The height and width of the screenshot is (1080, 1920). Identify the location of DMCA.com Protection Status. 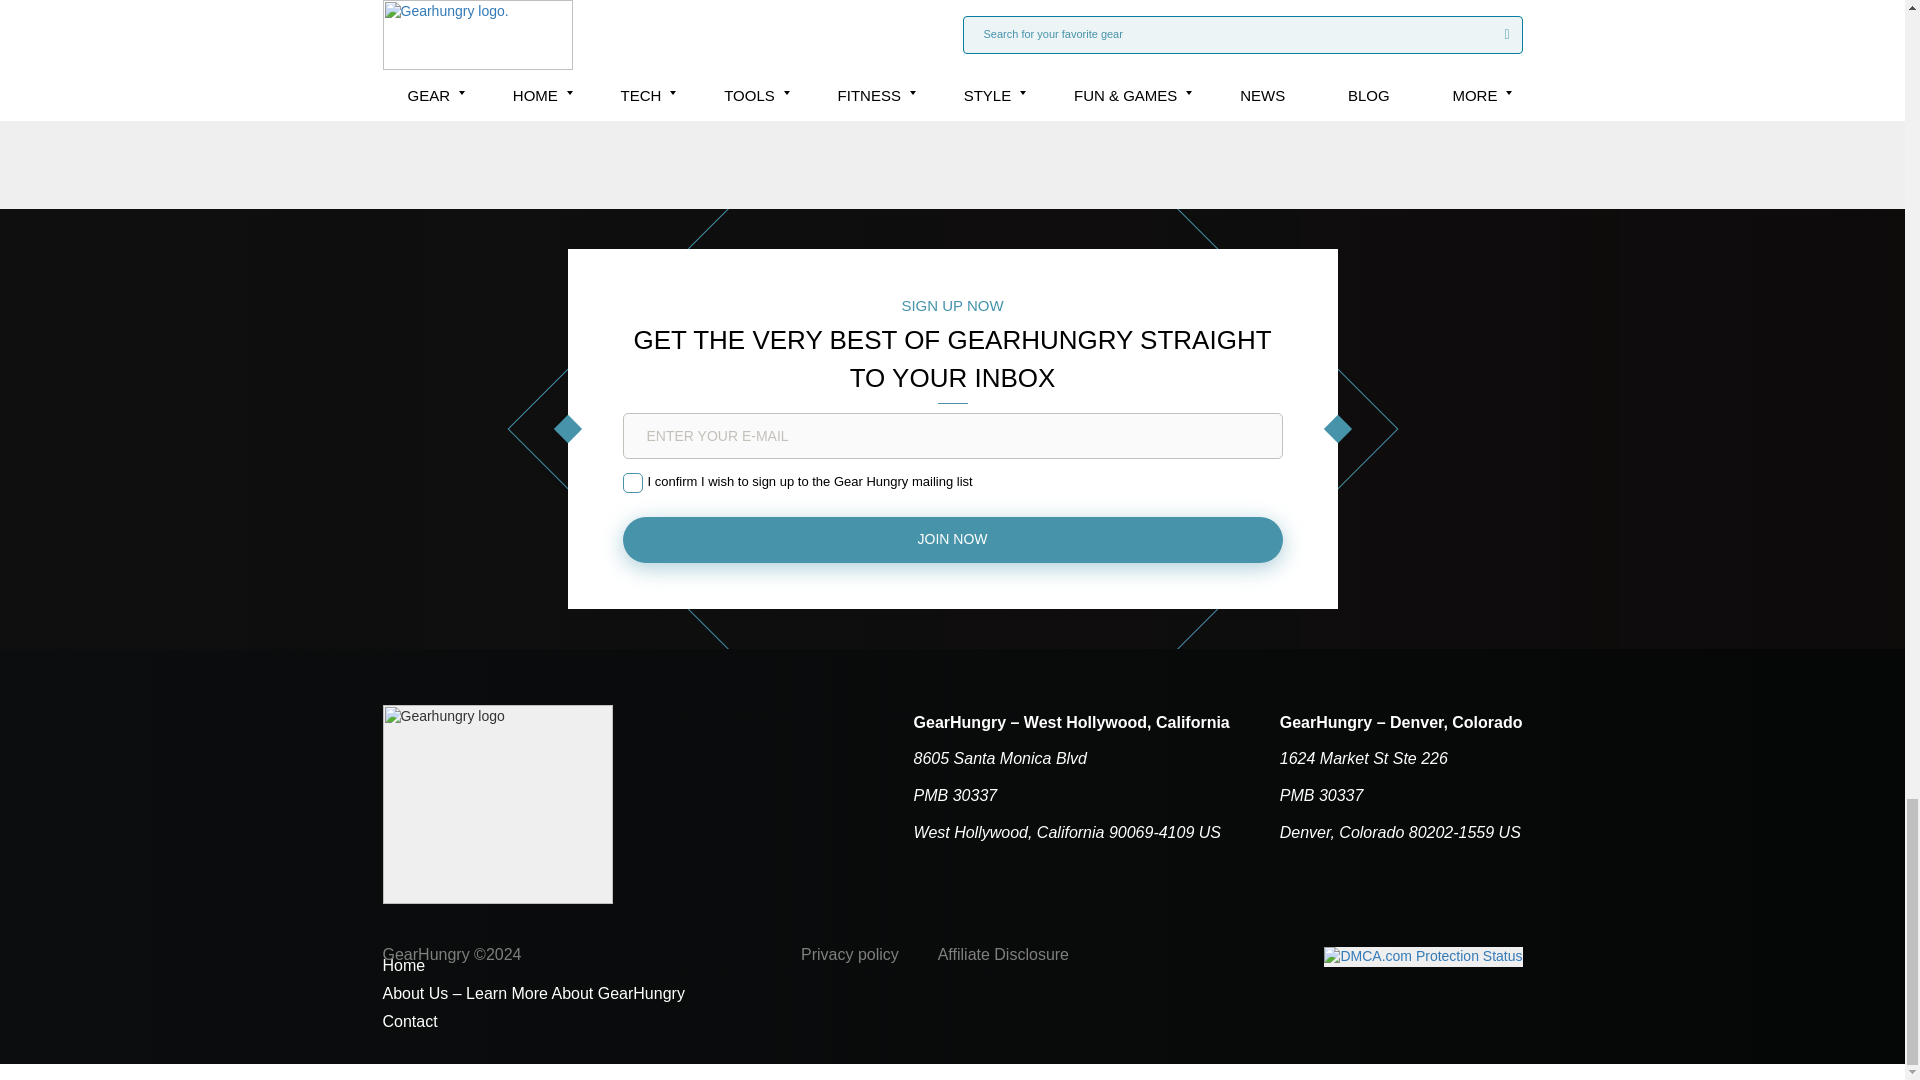
(1423, 956).